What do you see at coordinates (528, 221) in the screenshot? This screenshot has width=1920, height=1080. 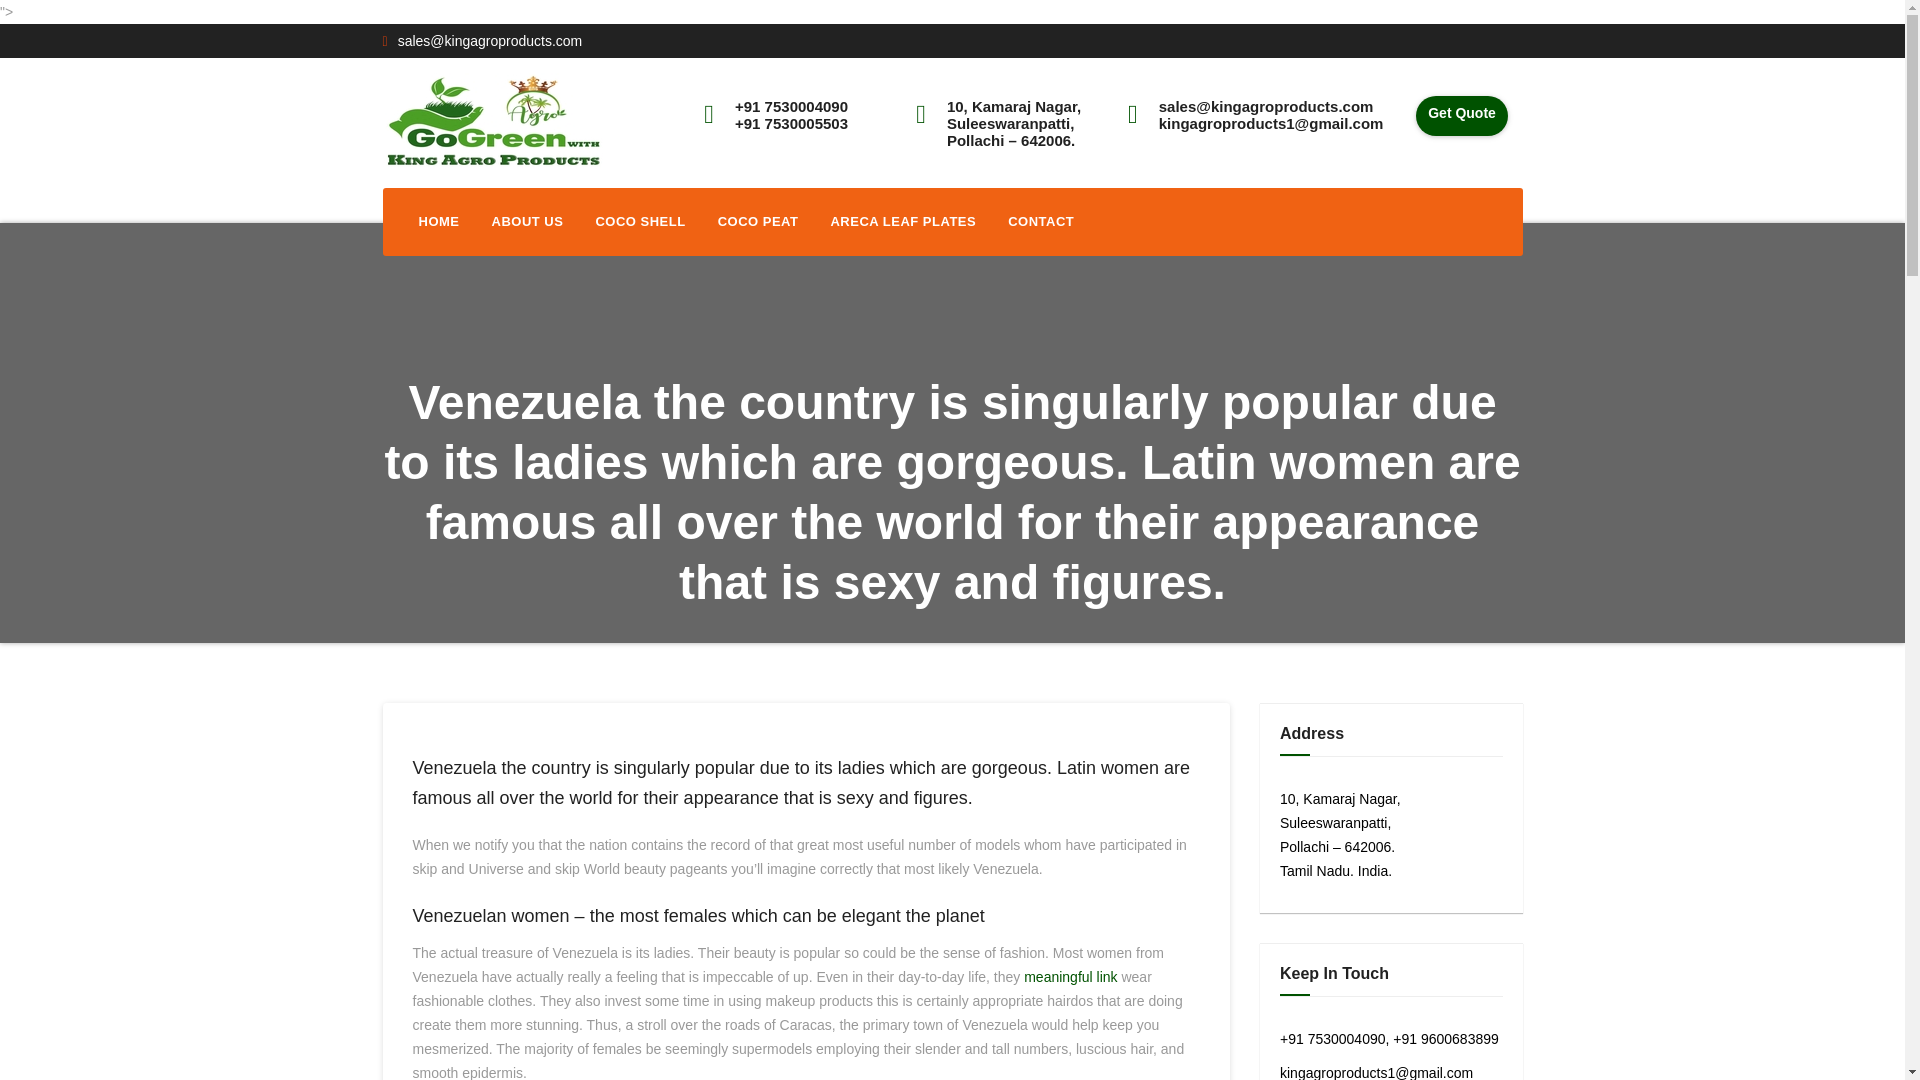 I see `ABOUT US` at bounding box center [528, 221].